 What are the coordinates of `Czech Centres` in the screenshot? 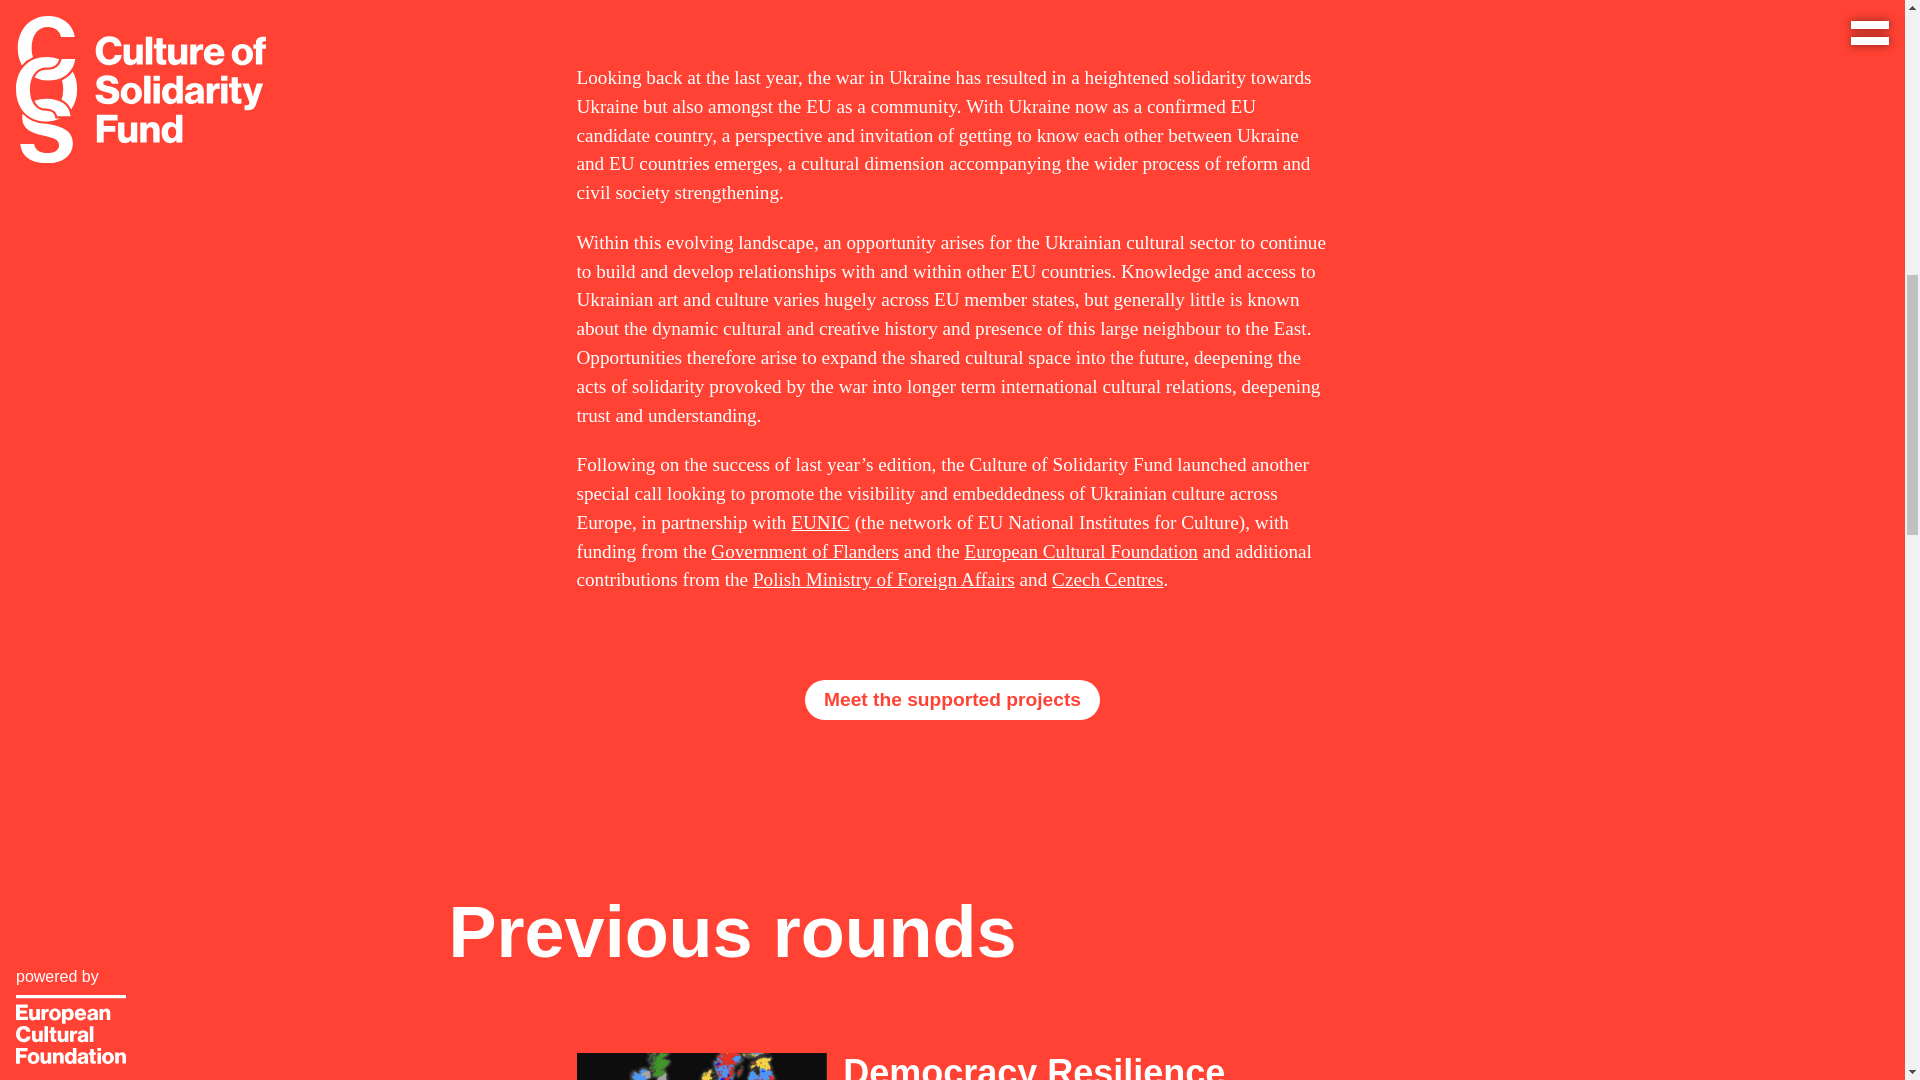 It's located at (1108, 579).